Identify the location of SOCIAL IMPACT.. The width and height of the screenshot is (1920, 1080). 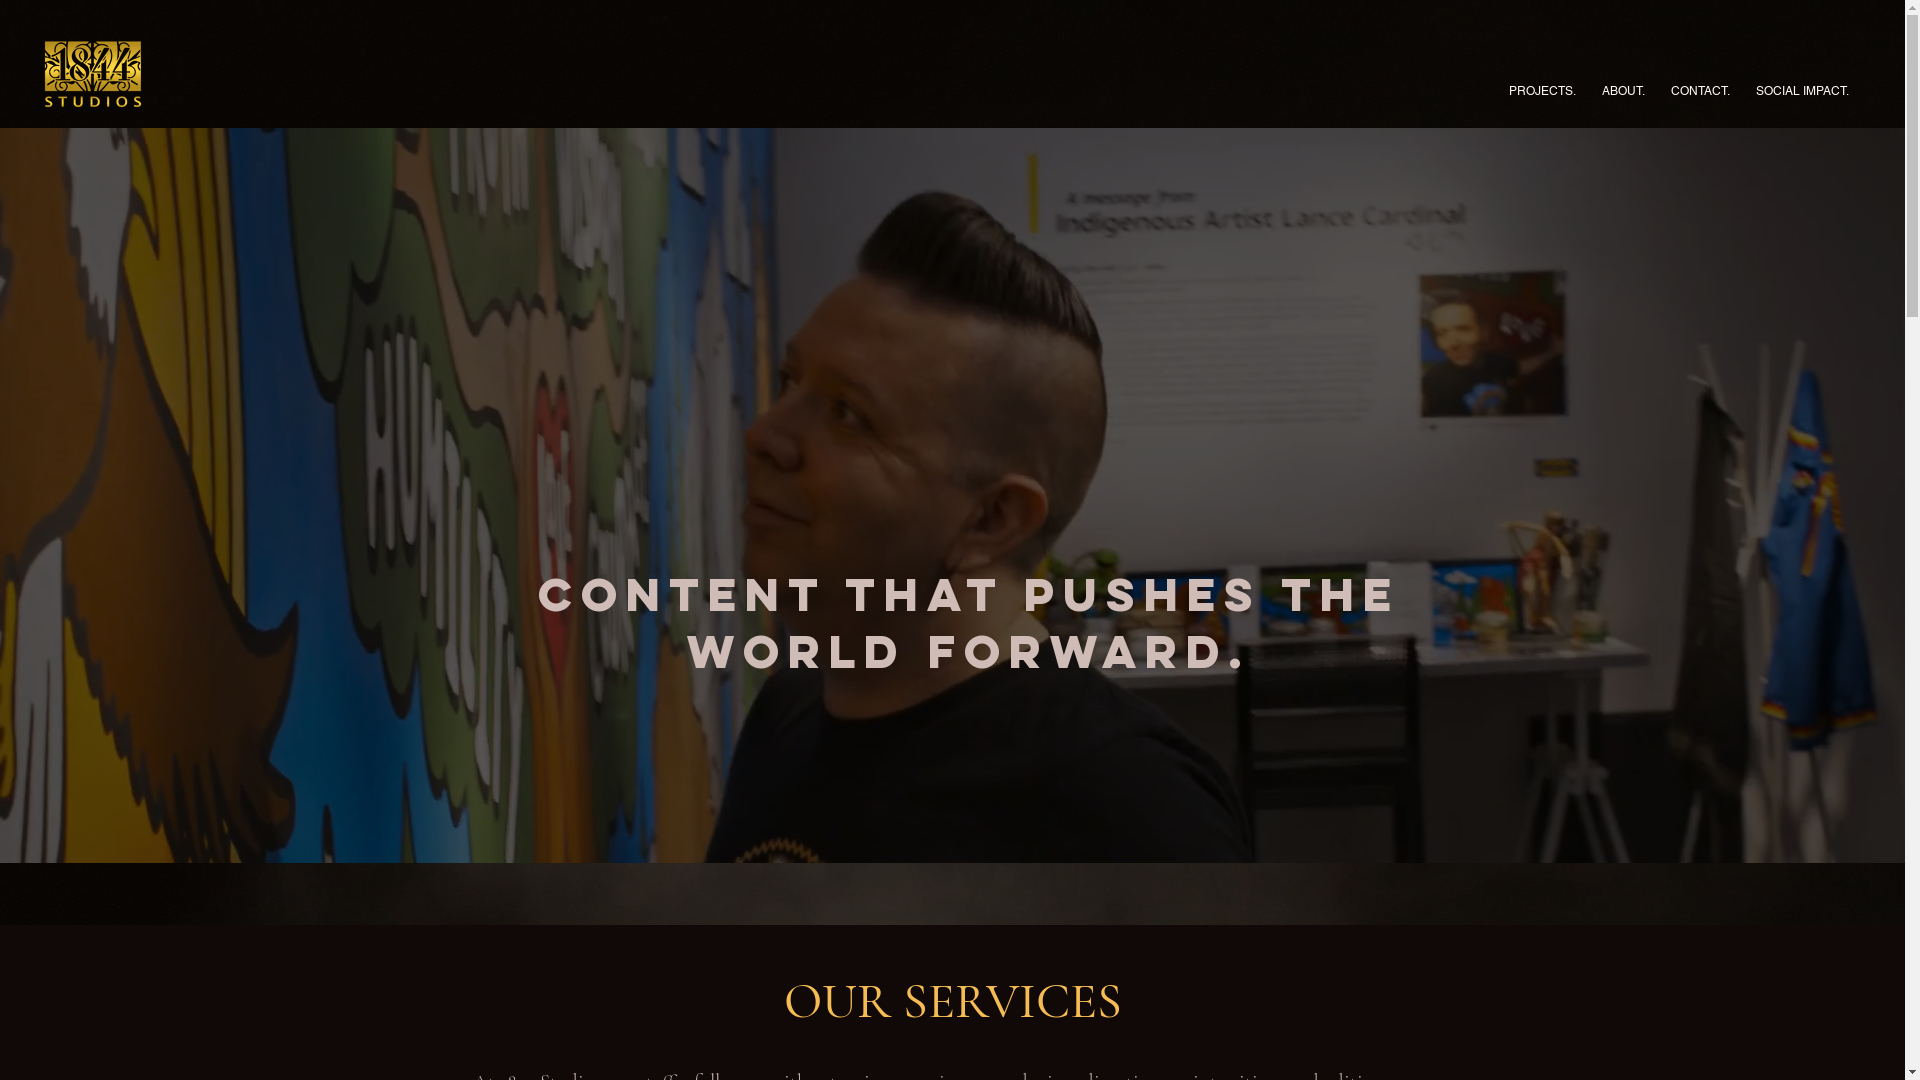
(1802, 82).